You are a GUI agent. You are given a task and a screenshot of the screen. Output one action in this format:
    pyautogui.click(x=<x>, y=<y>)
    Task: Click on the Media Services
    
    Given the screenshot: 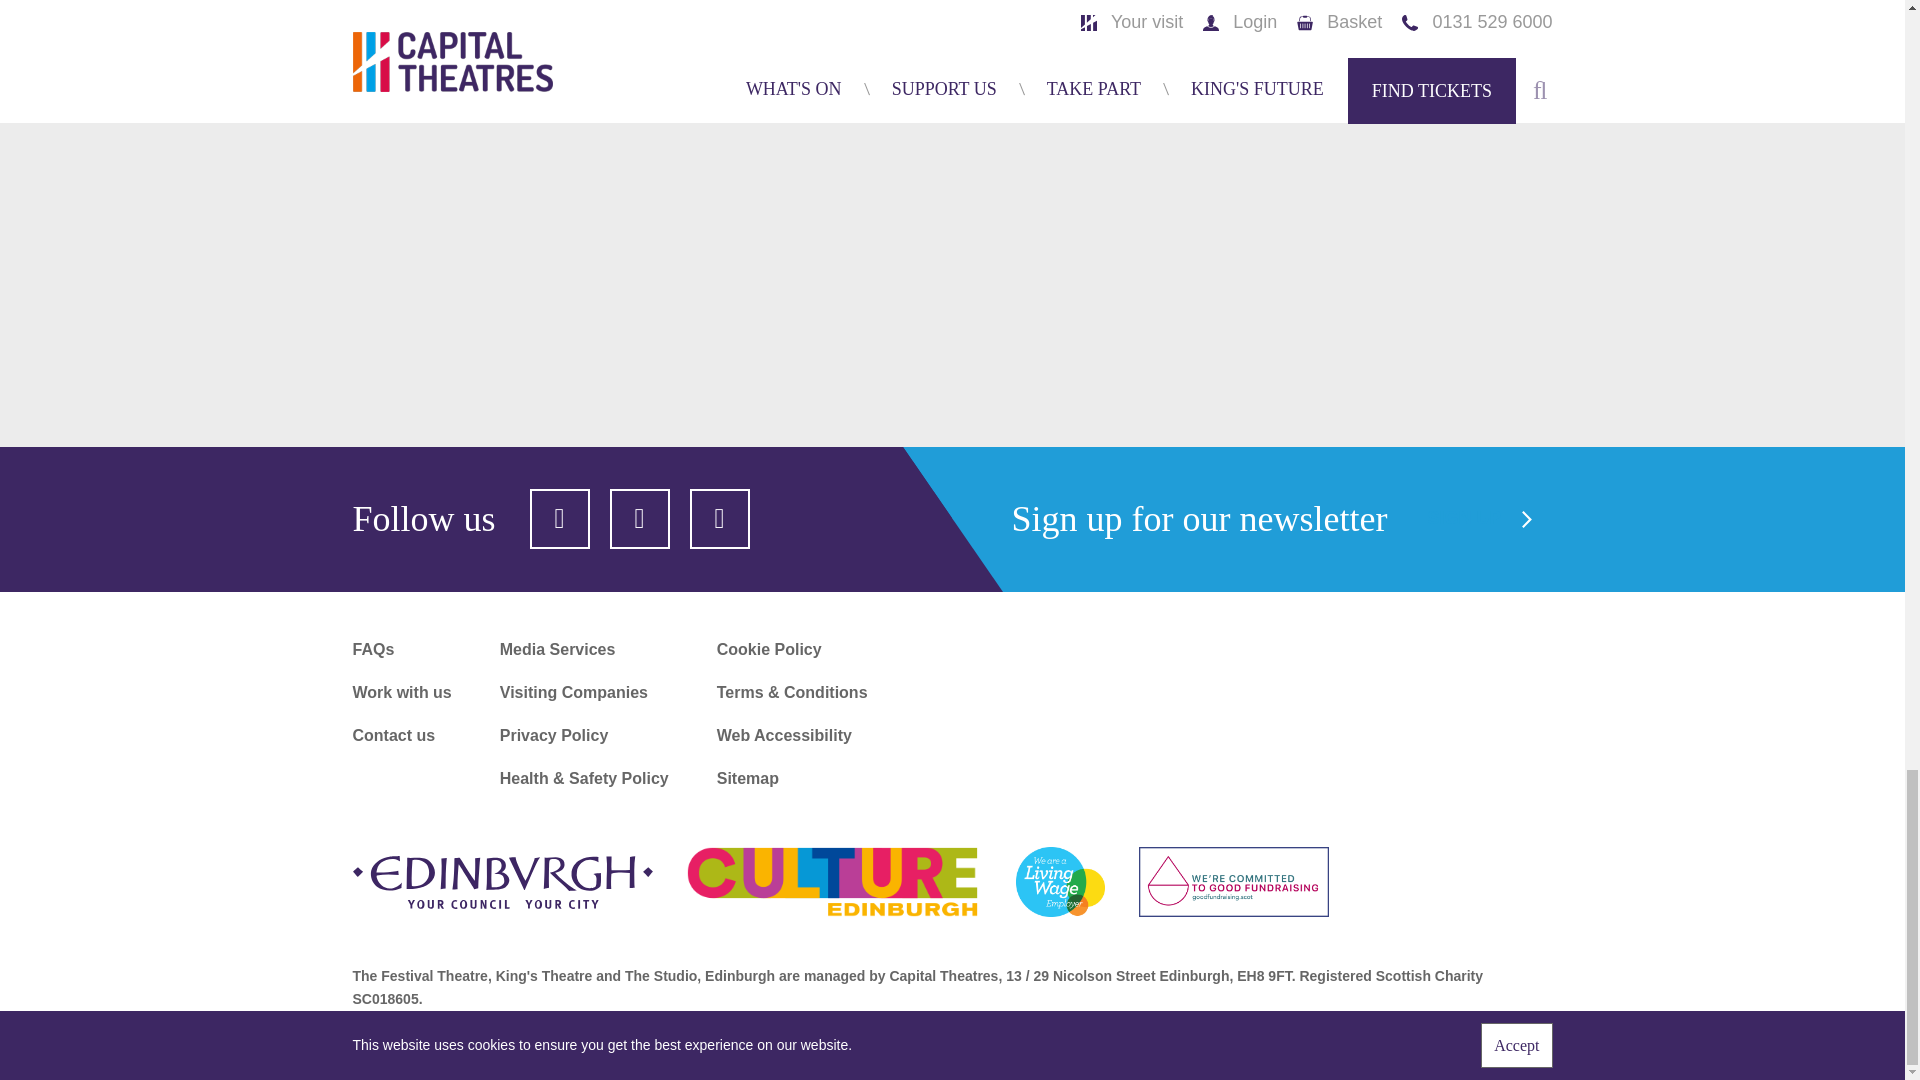 What is the action you would take?
    pyautogui.click(x=584, y=649)
    